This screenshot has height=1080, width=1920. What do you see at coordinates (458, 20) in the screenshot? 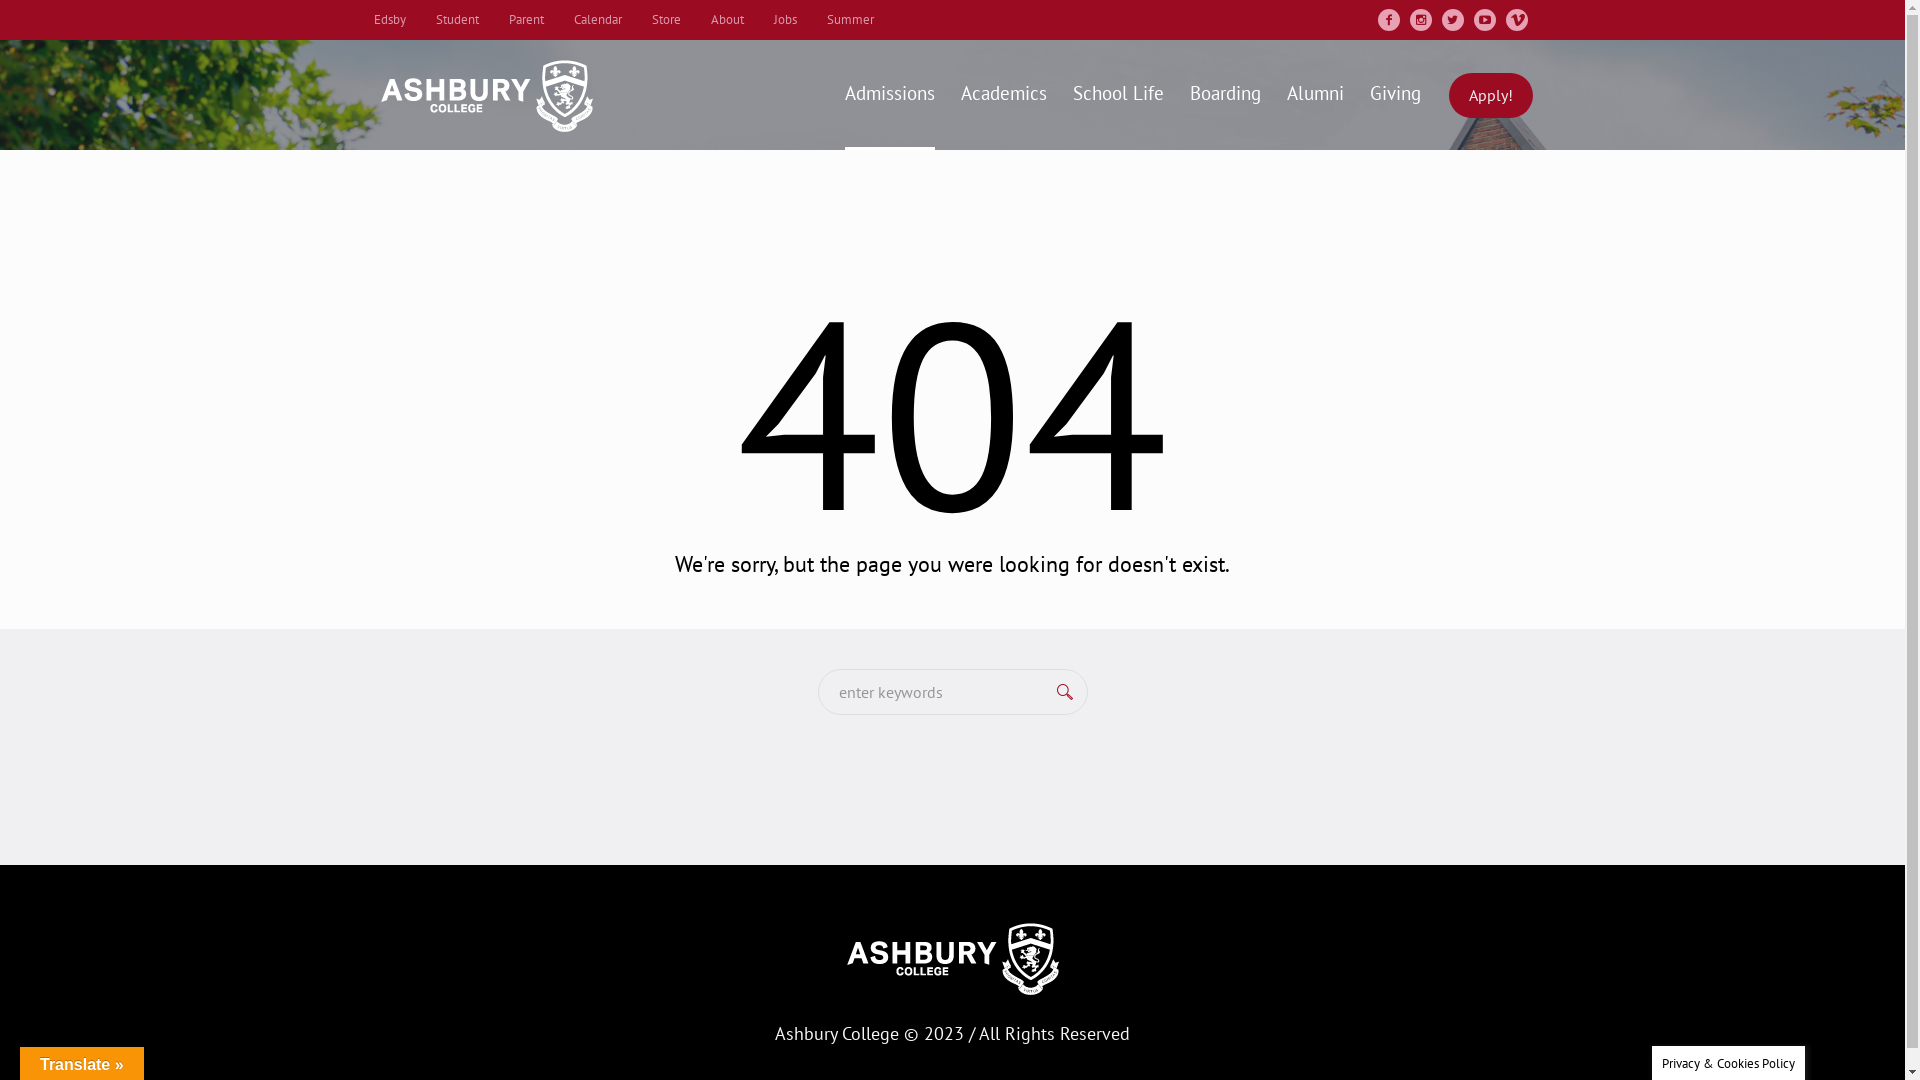
I see `Student` at bounding box center [458, 20].